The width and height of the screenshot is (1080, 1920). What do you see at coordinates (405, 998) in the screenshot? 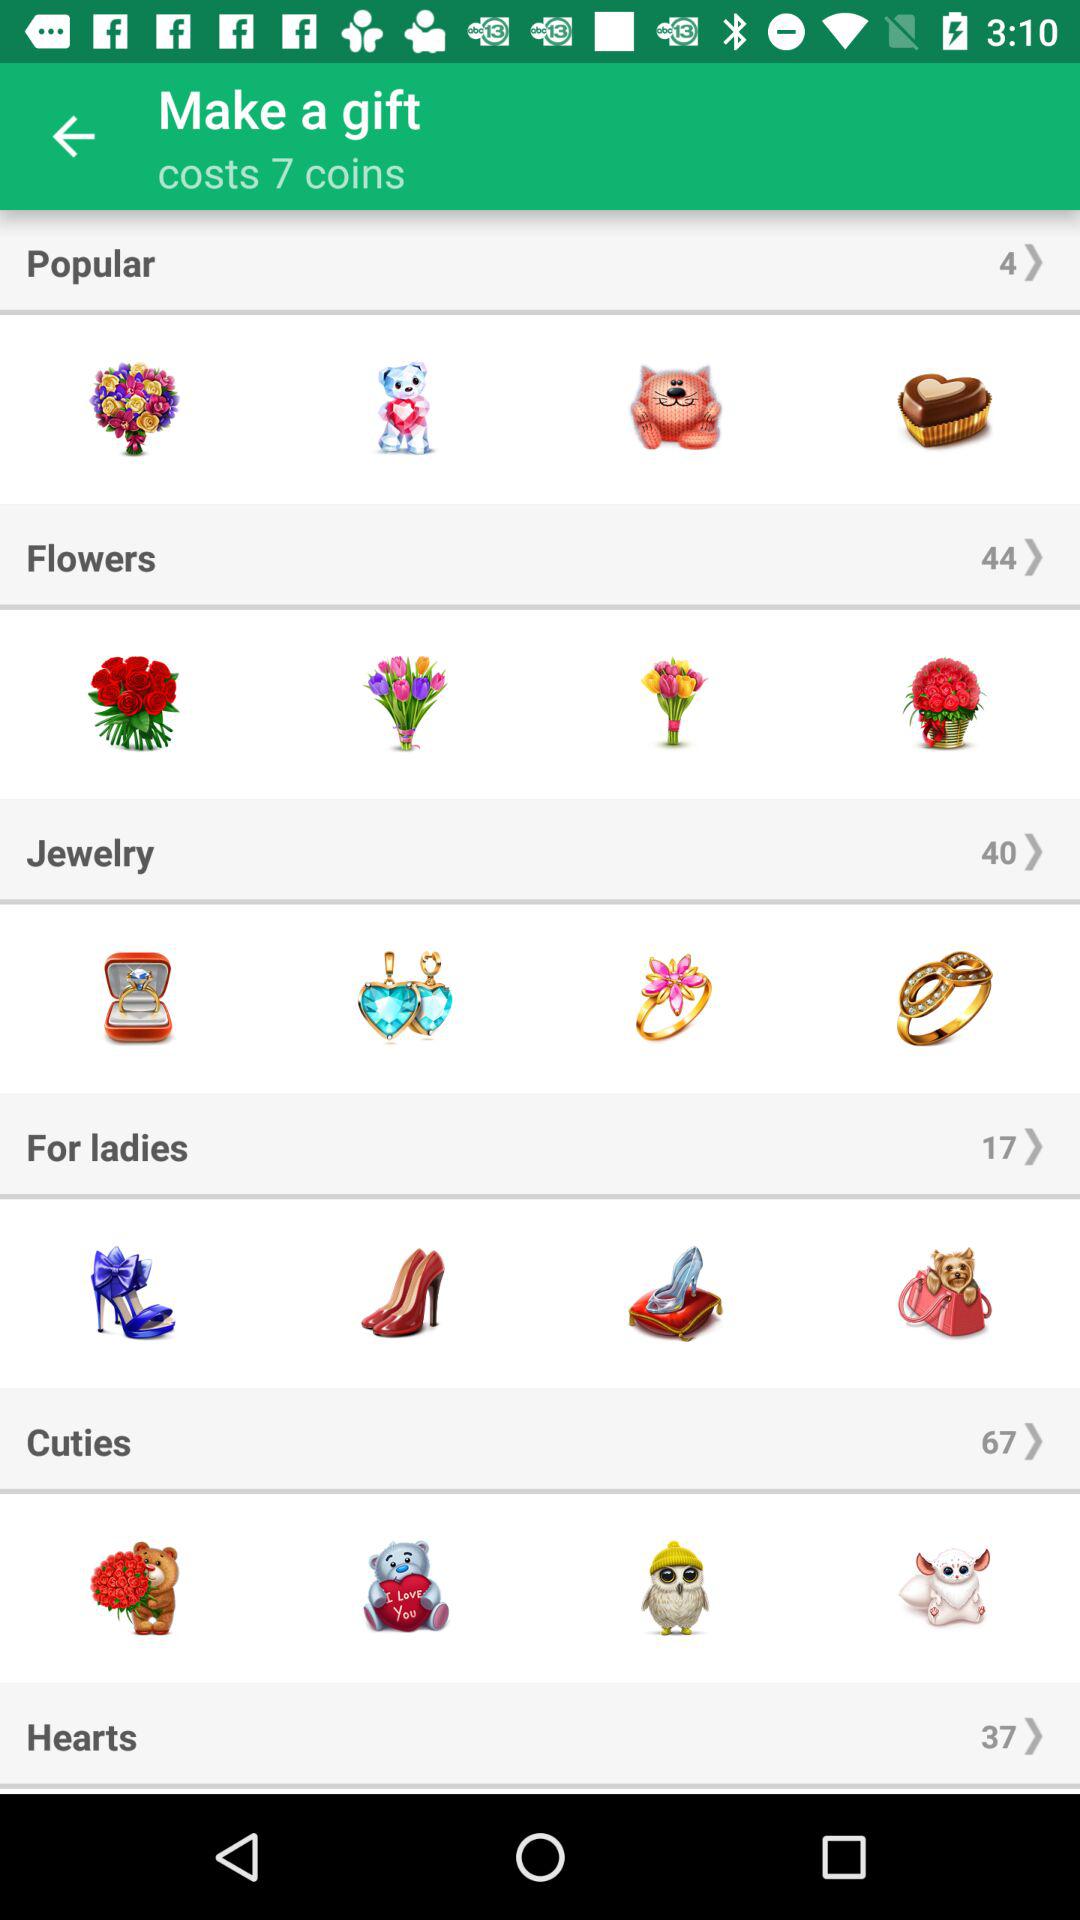
I see `select product` at bounding box center [405, 998].